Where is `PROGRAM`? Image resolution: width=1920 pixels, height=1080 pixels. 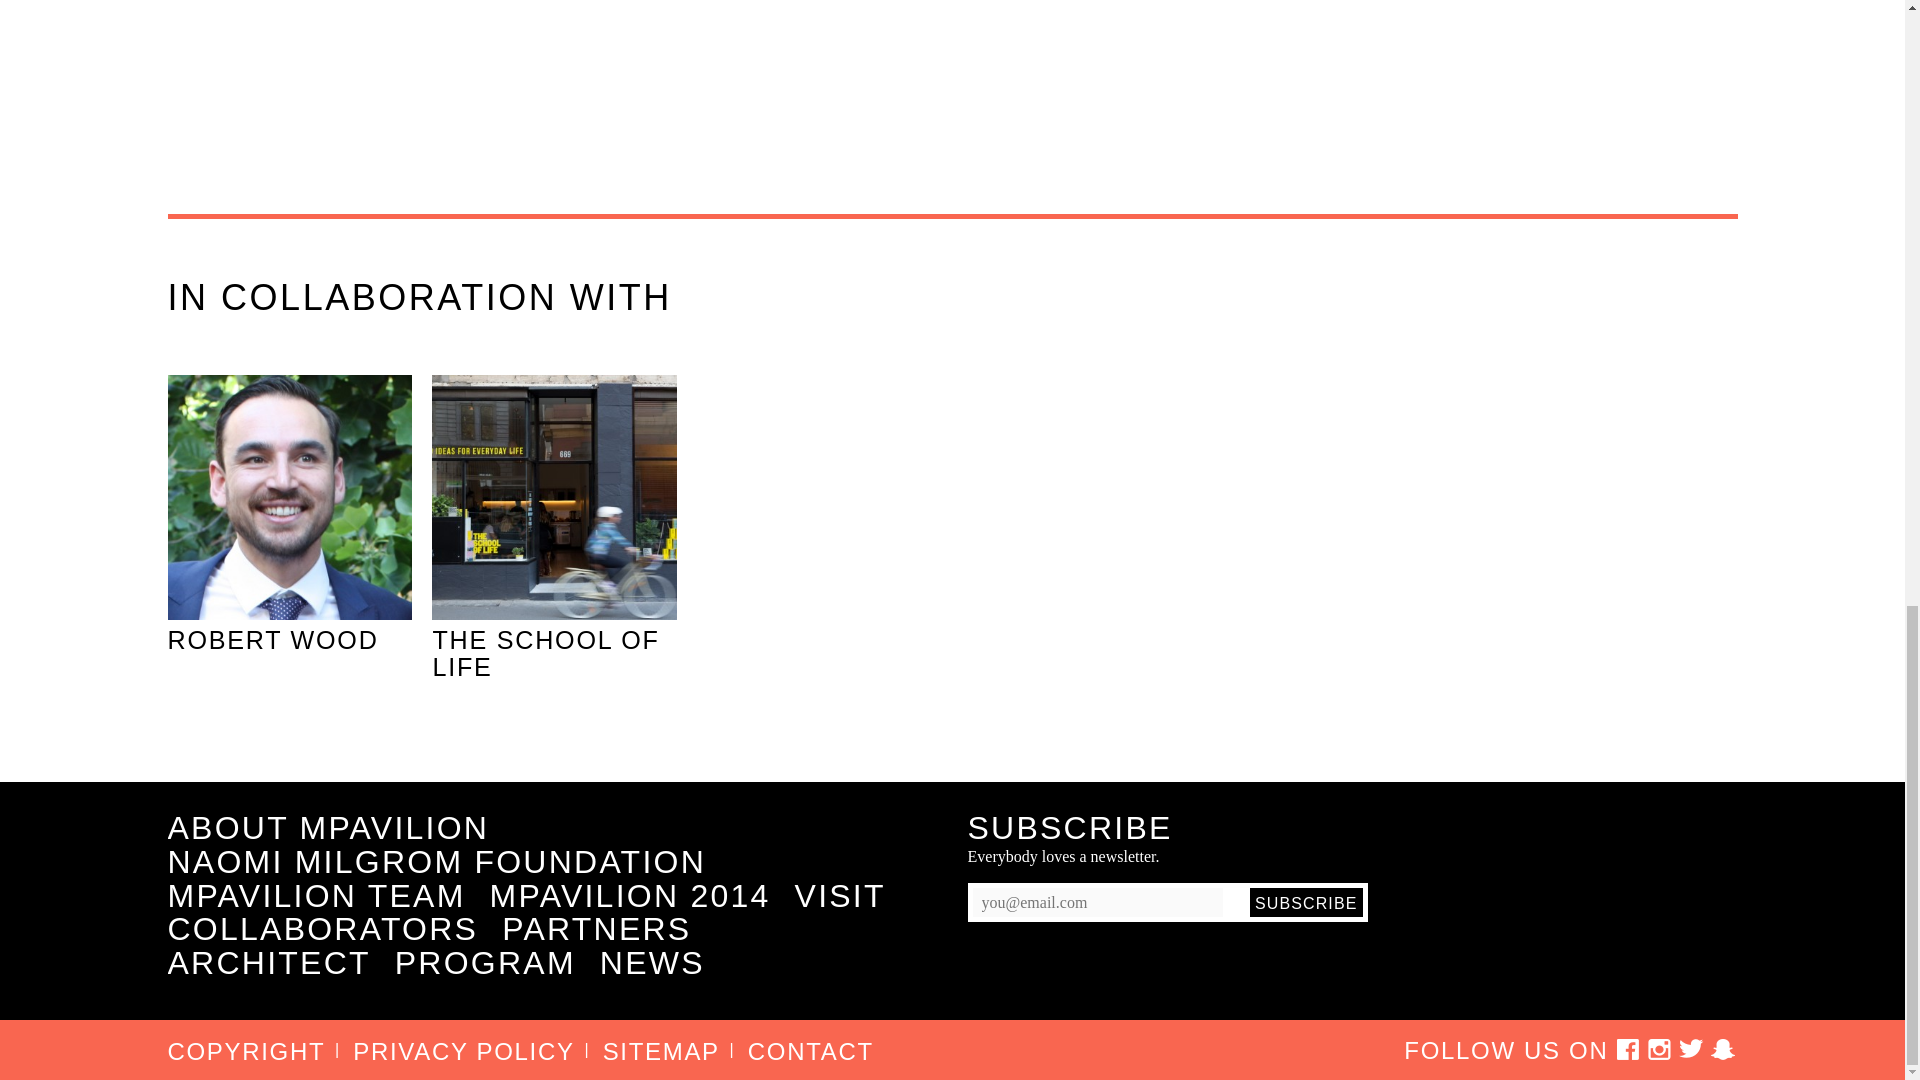
PROGRAM is located at coordinates (486, 964).